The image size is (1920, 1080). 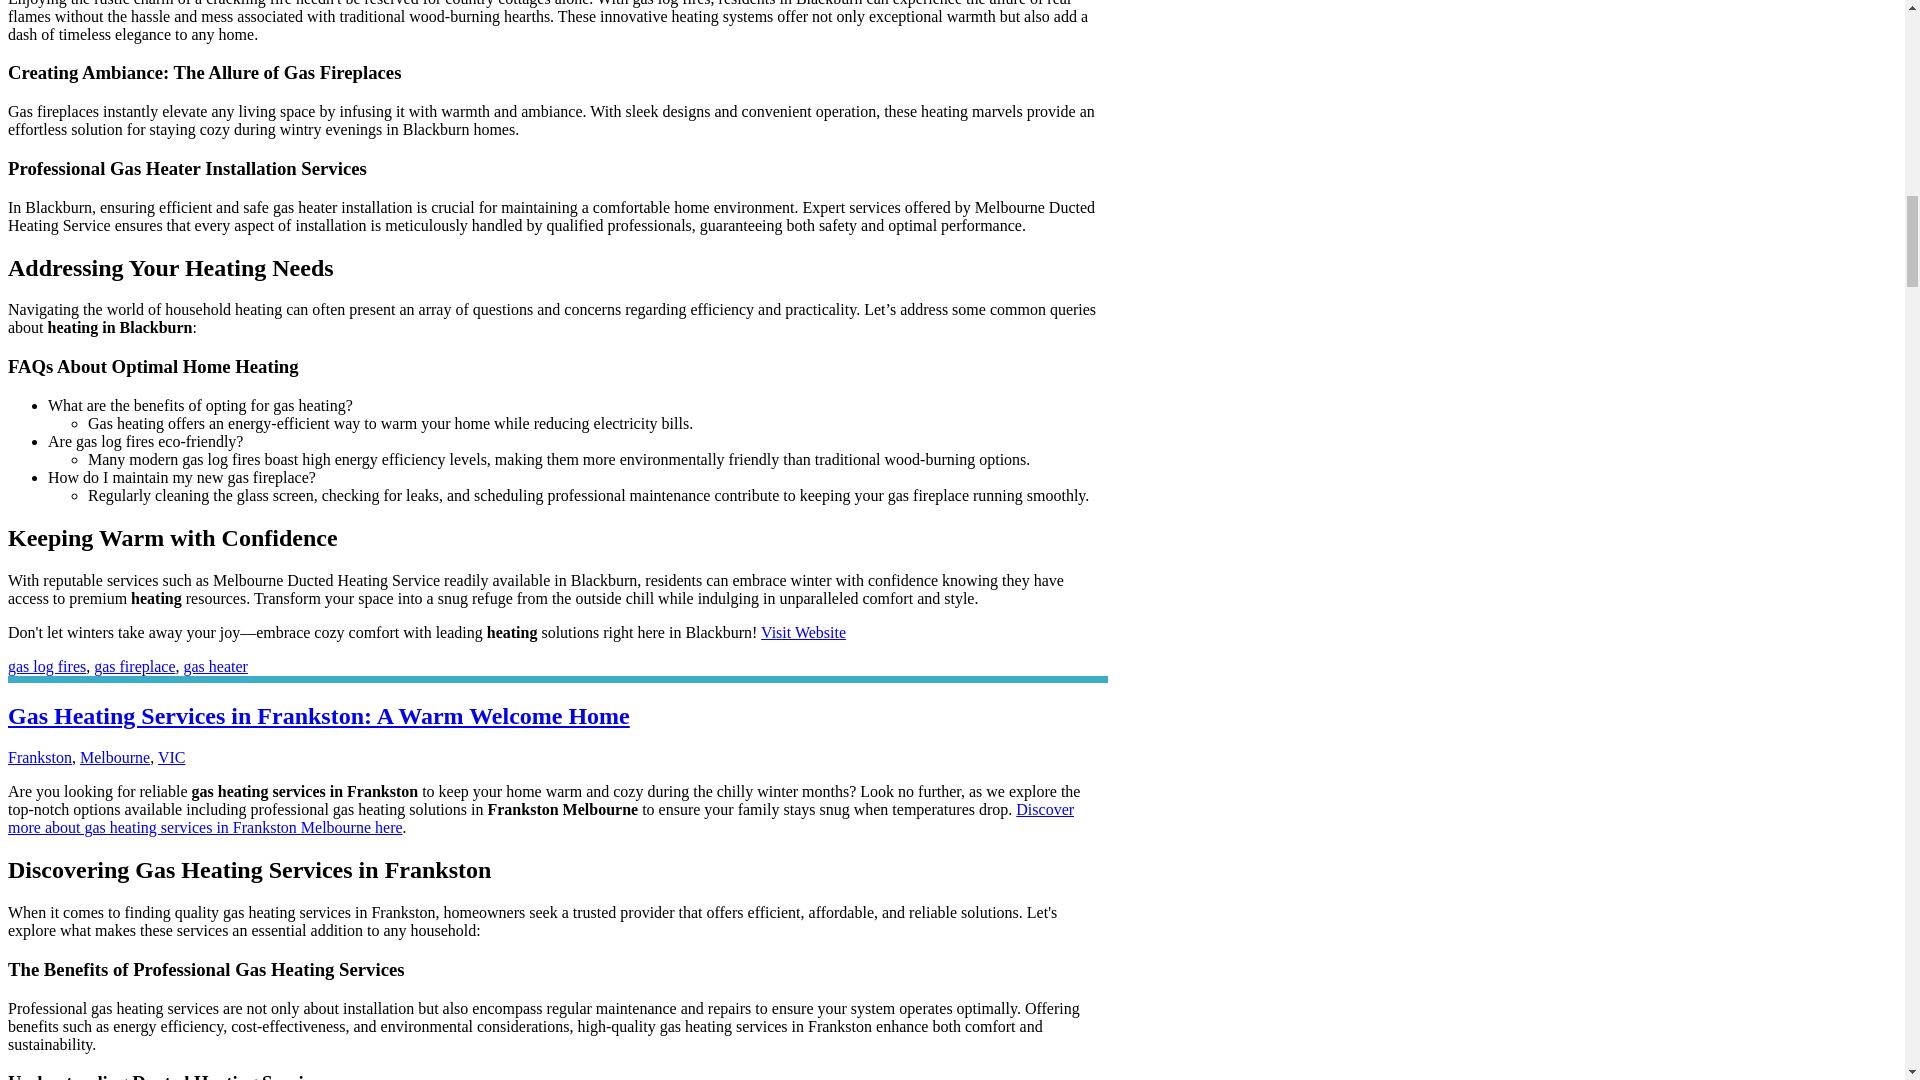 What do you see at coordinates (214, 666) in the screenshot?
I see `gas heater` at bounding box center [214, 666].